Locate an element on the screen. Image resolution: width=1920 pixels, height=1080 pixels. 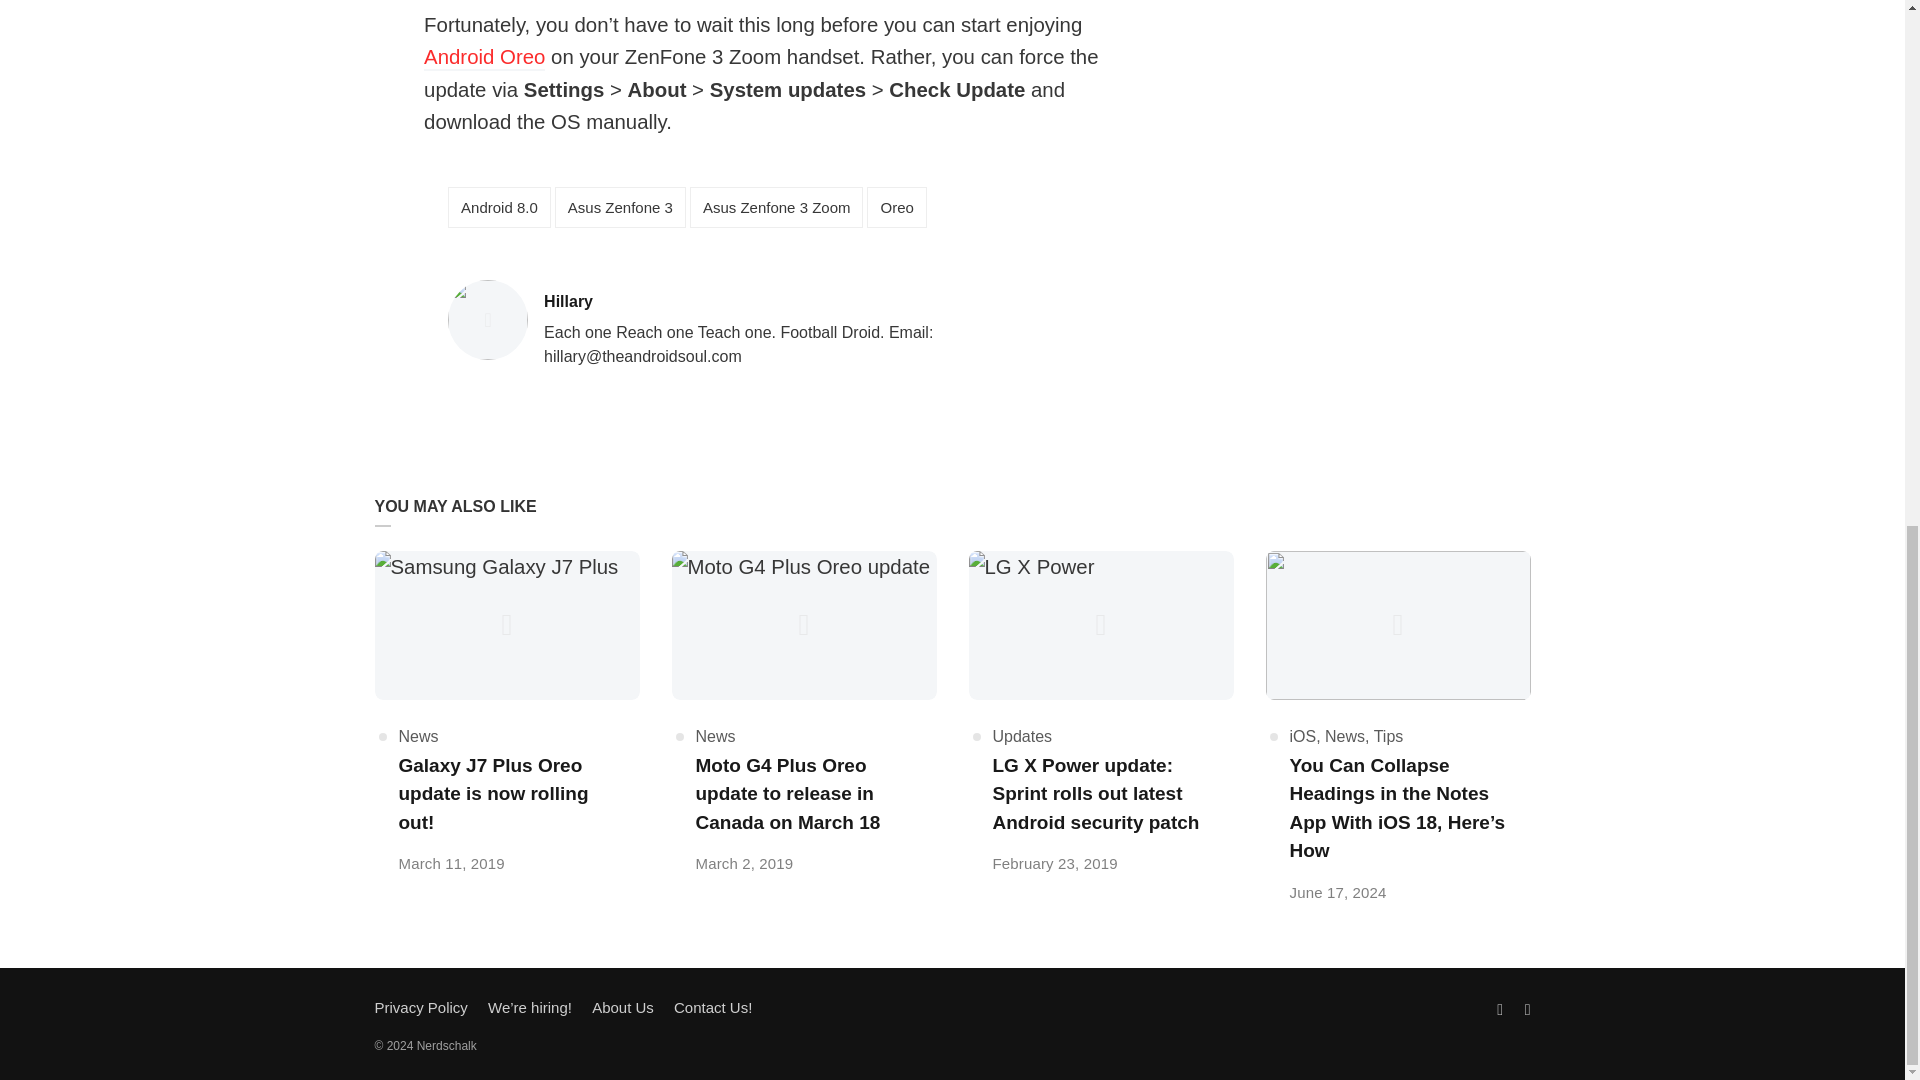
Android 8.0 is located at coordinates (499, 206).